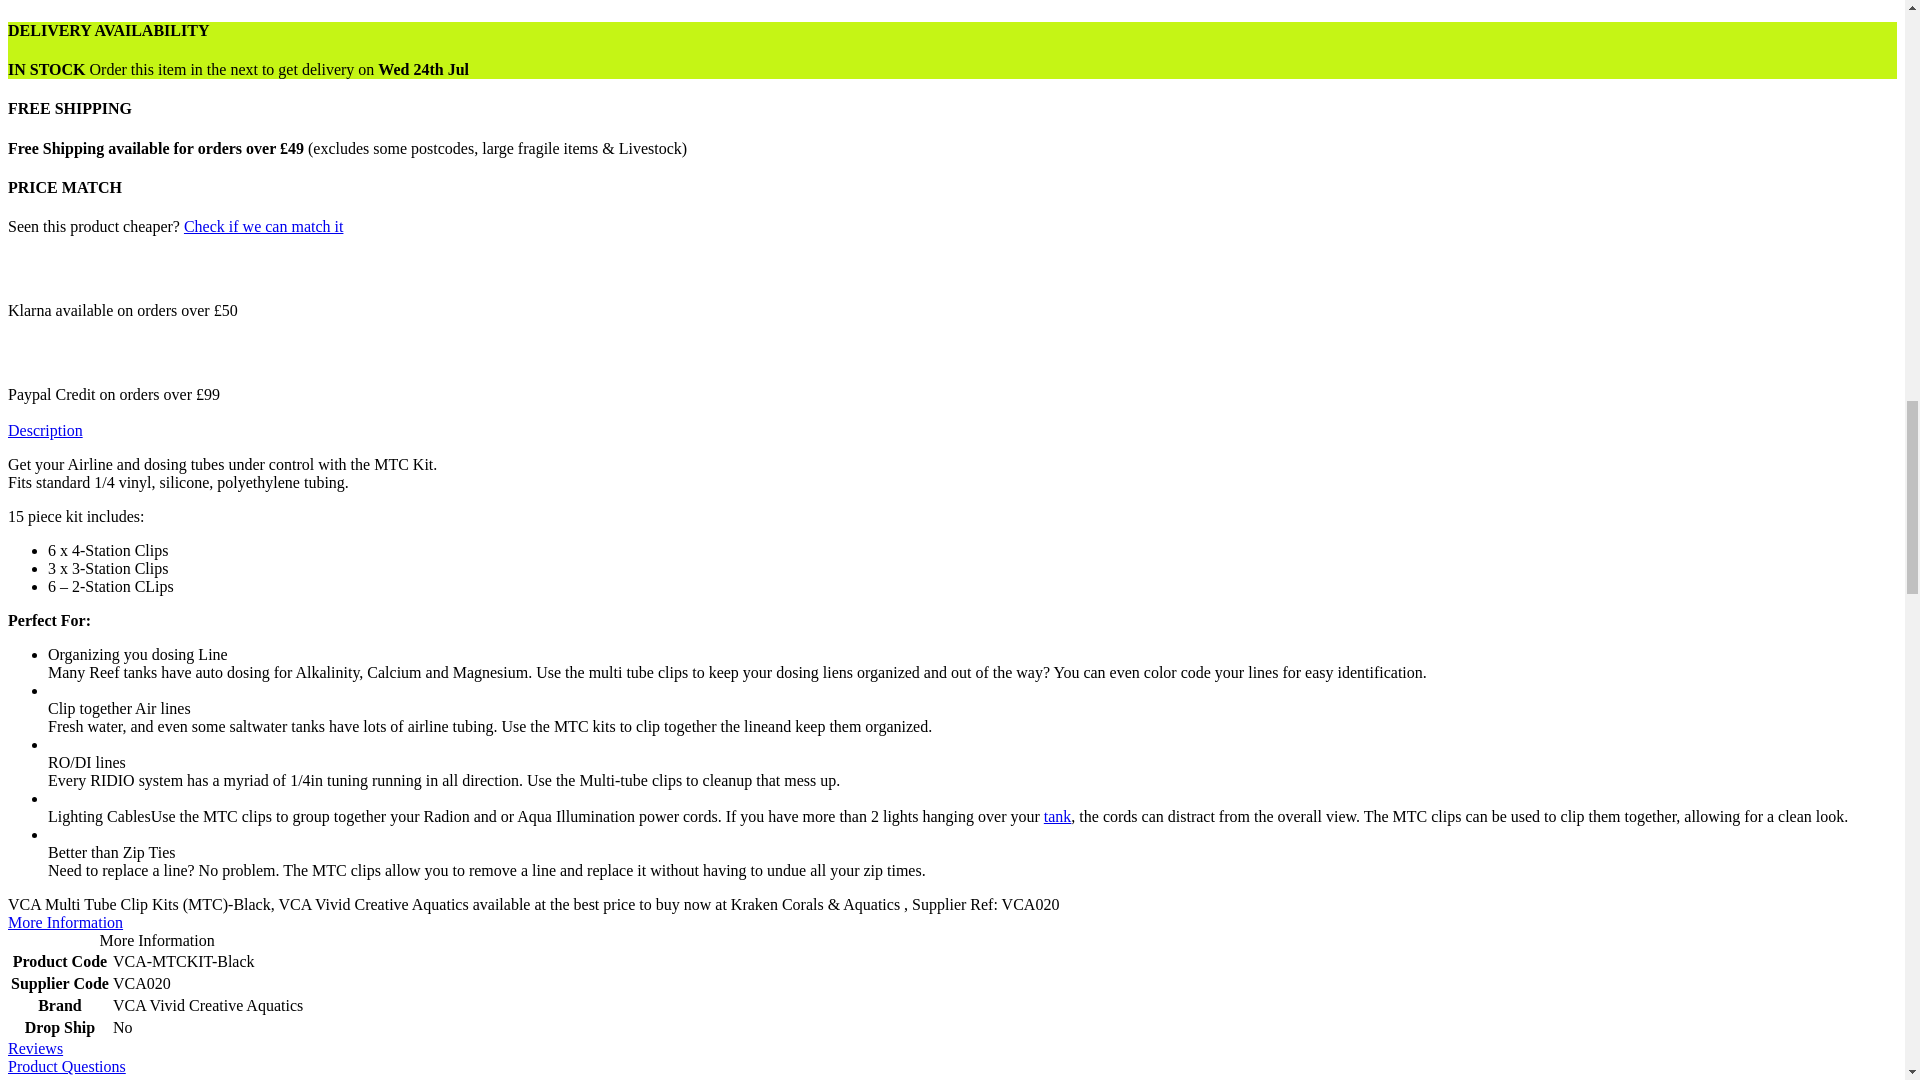  What do you see at coordinates (1058, 816) in the screenshot?
I see `tank` at bounding box center [1058, 816].